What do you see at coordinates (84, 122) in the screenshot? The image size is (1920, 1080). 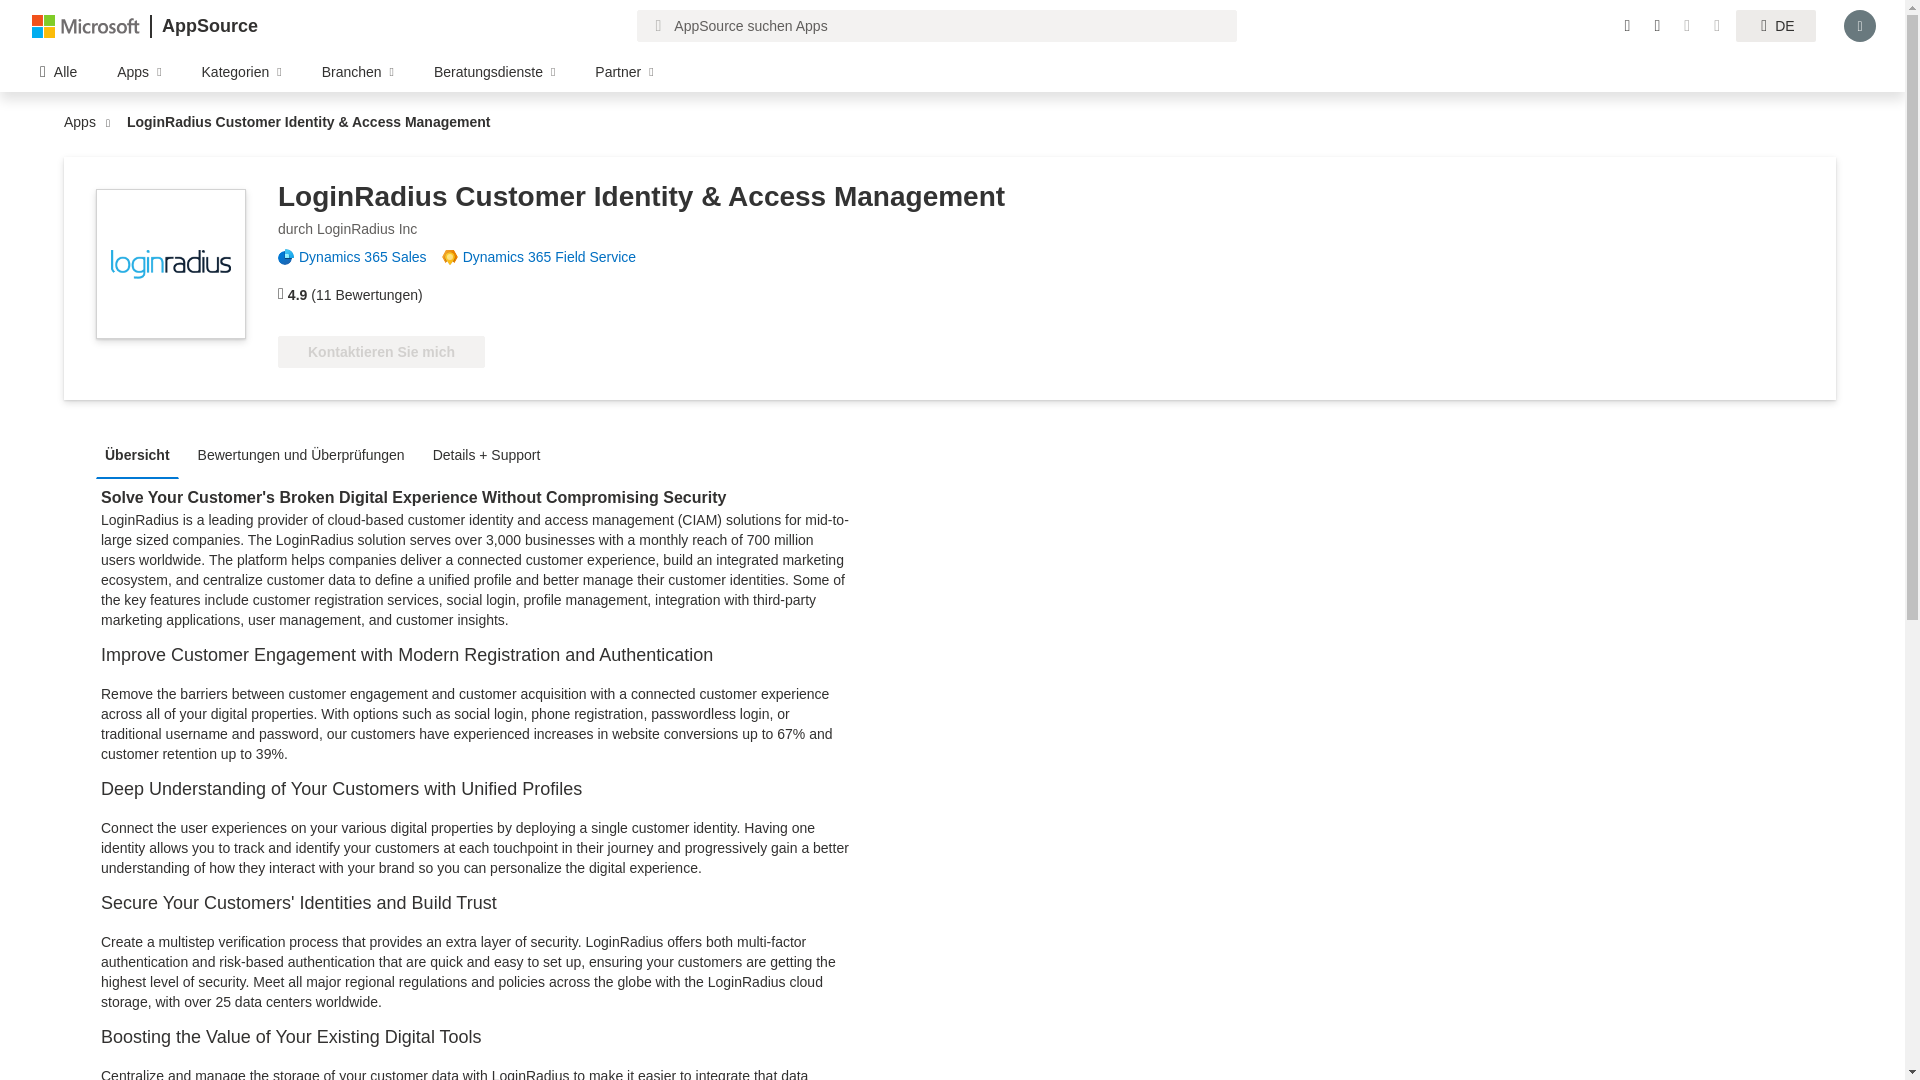 I see `Apps` at bounding box center [84, 122].